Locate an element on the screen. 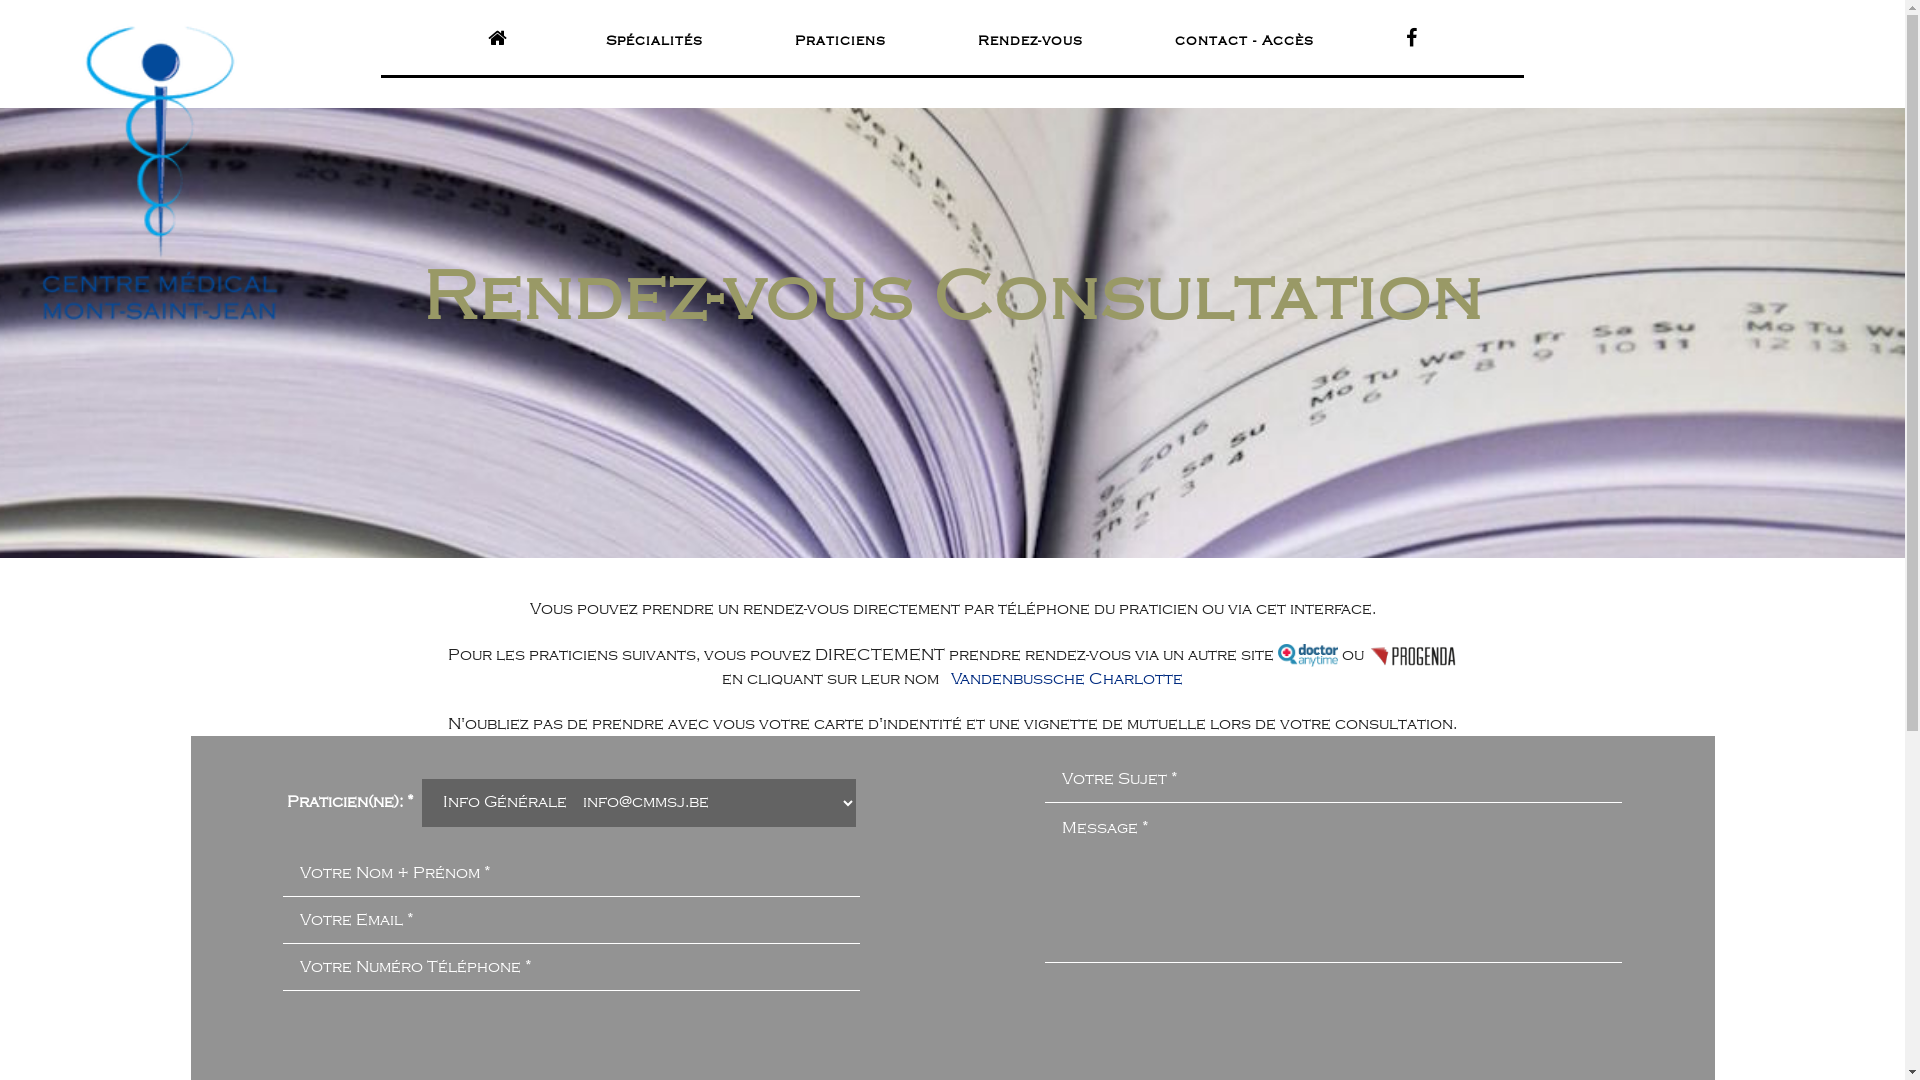  Praticiens is located at coordinates (840, 41).